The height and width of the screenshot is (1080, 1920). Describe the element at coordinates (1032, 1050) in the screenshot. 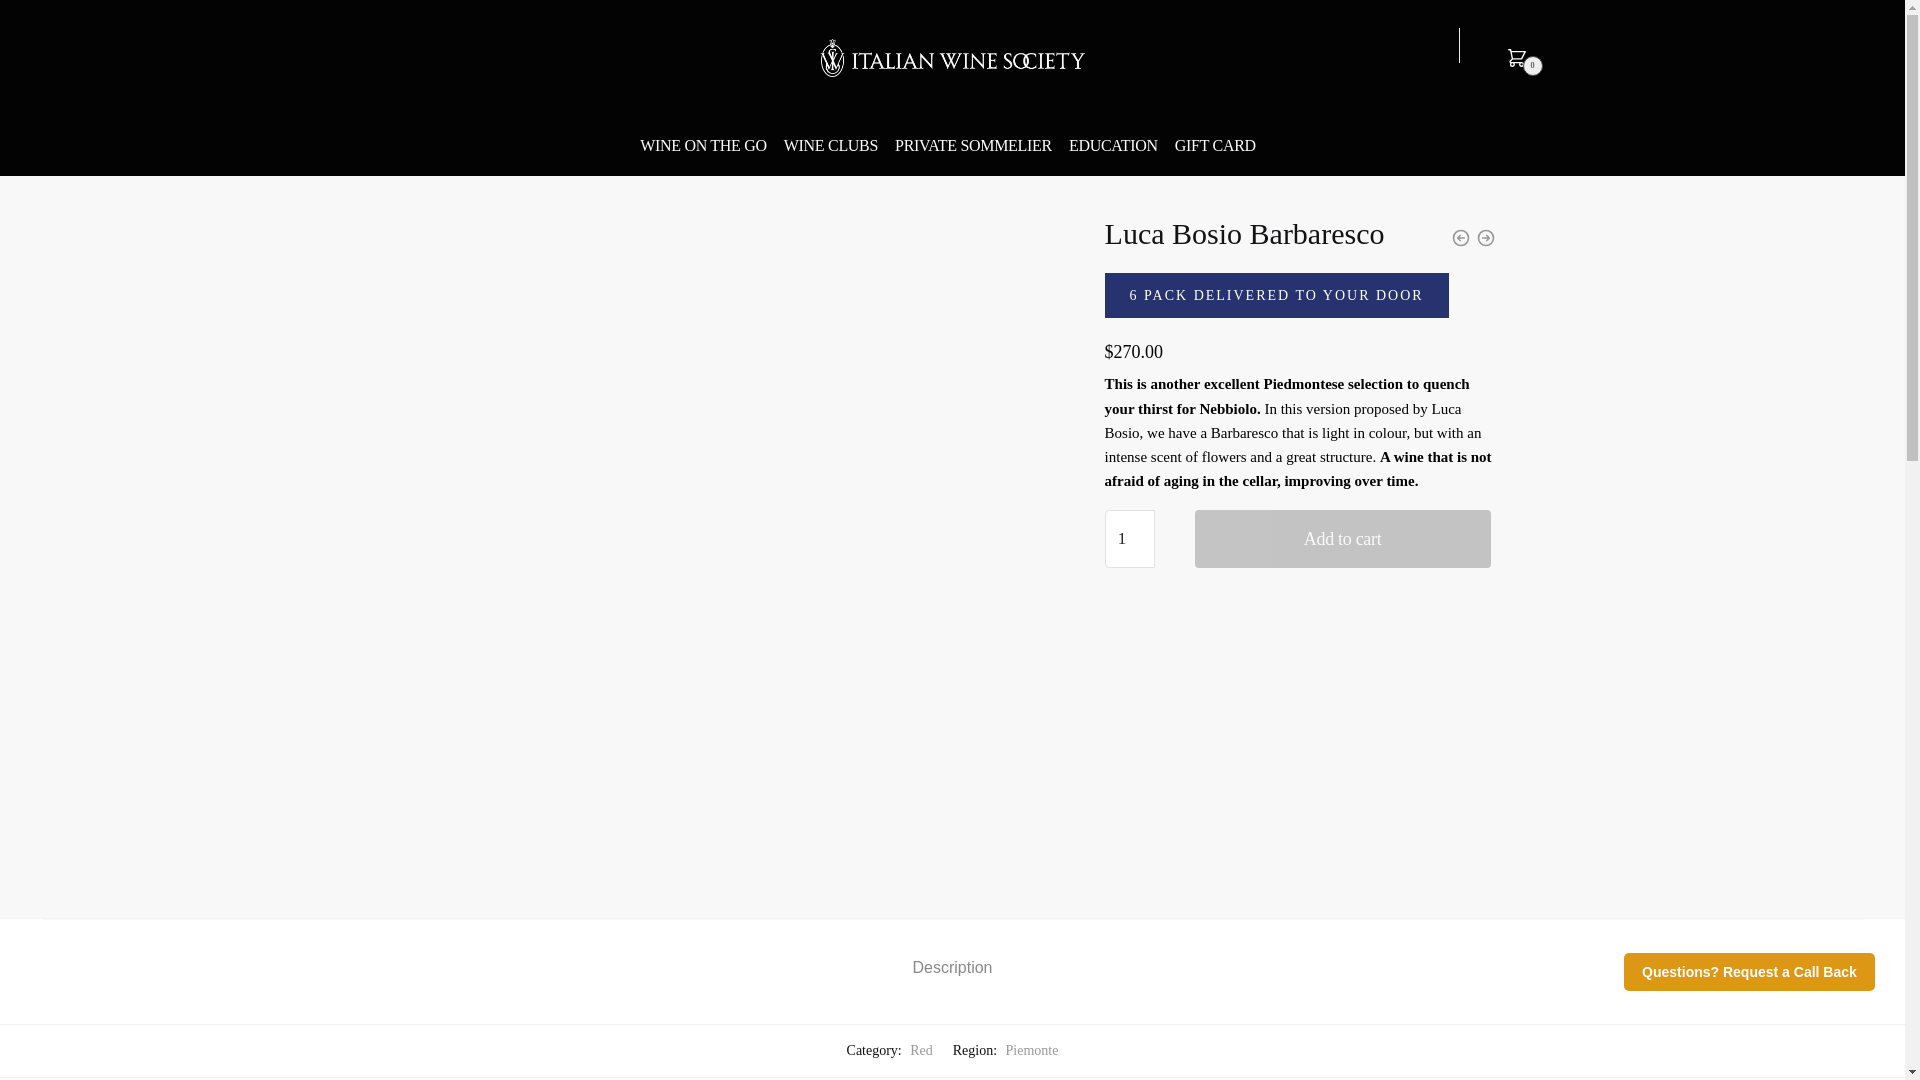

I see `Piemonte` at that location.